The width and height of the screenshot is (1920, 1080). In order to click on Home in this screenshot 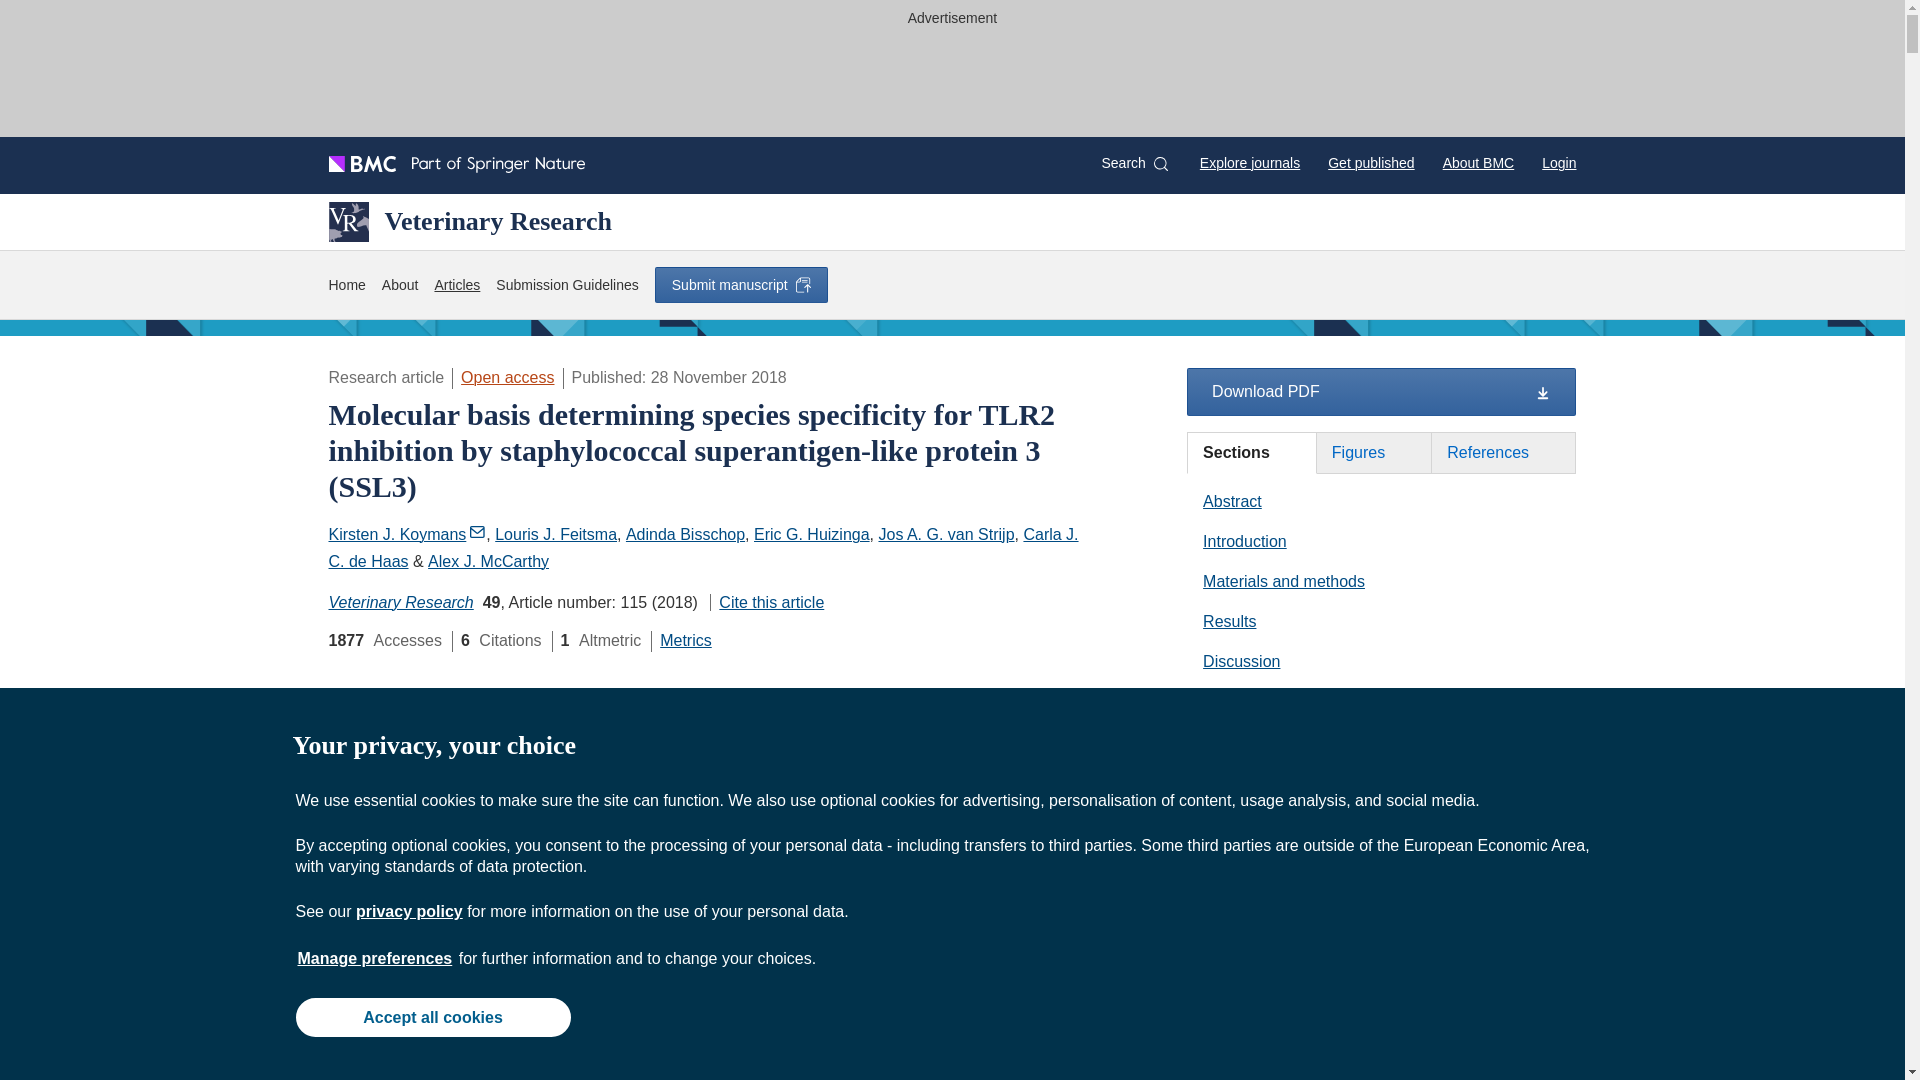, I will do `click(346, 286)`.